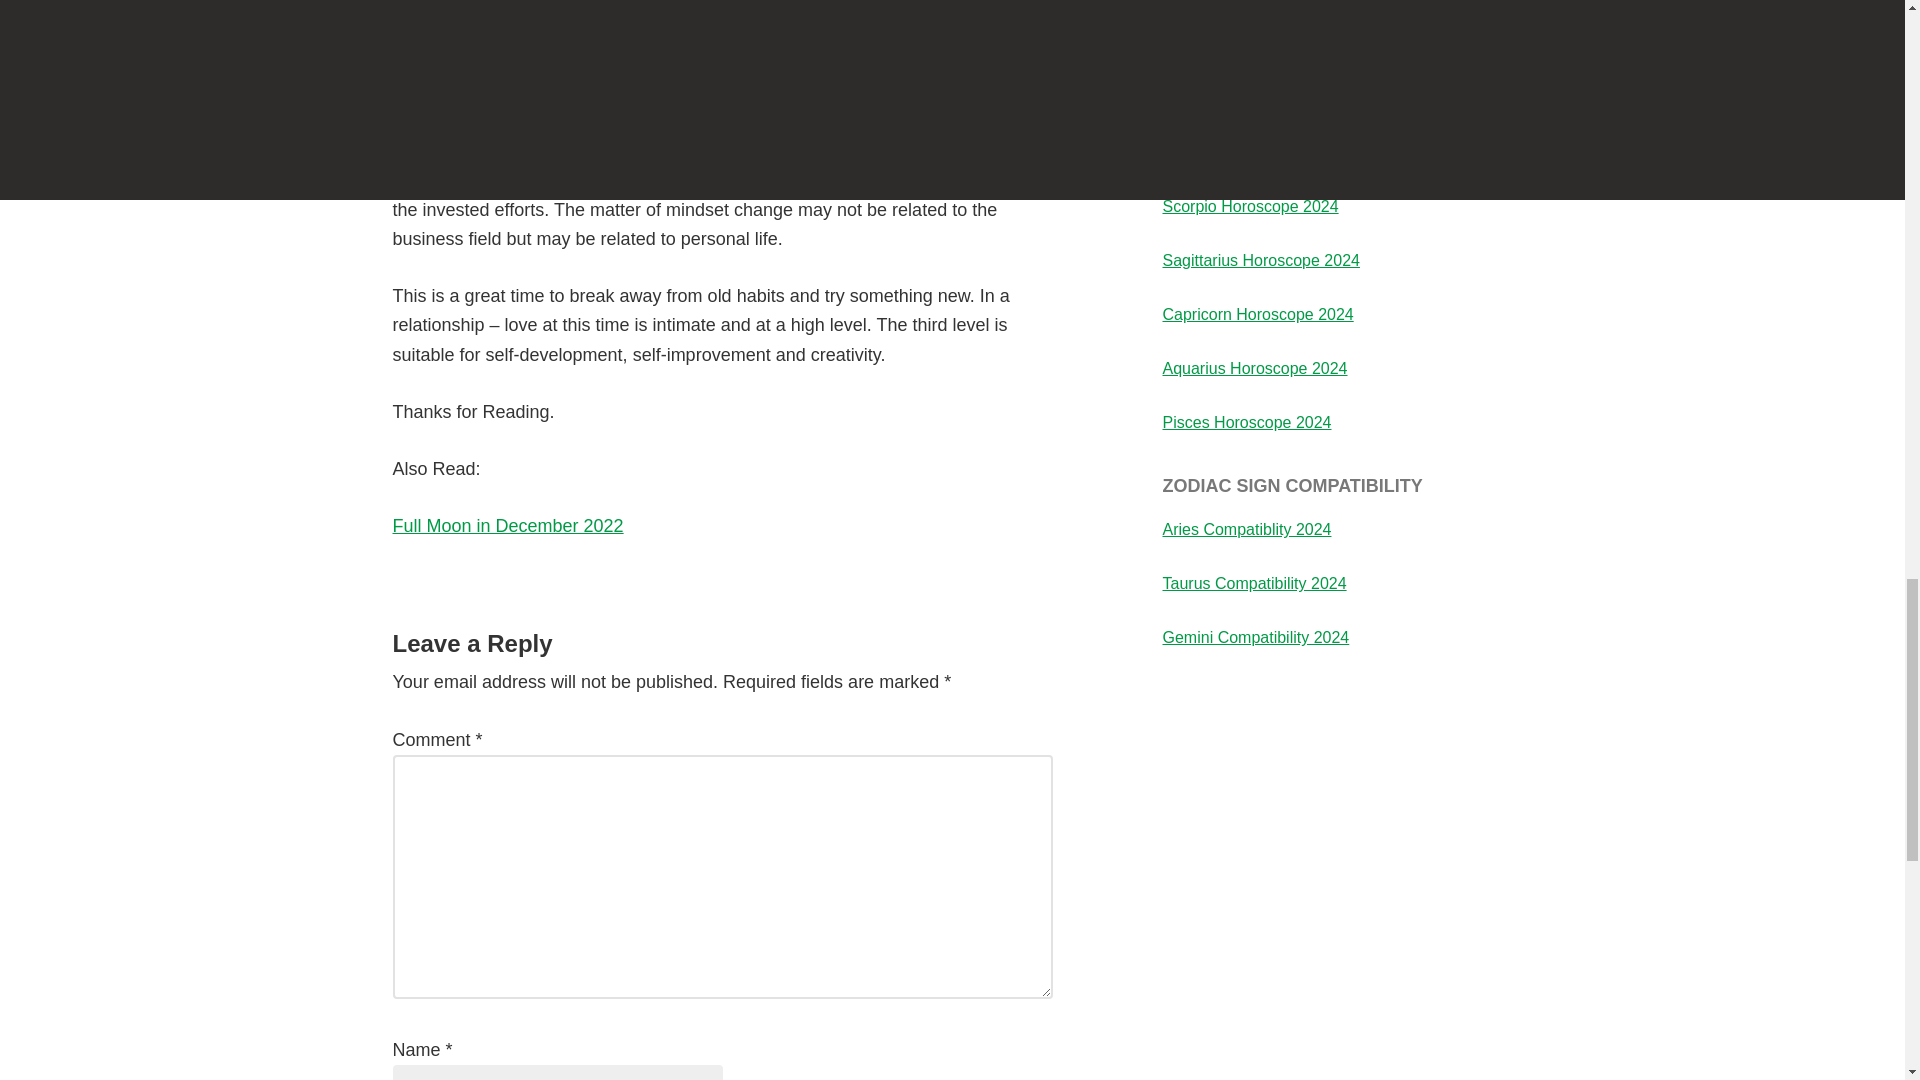 The image size is (1920, 1080). What do you see at coordinates (1260, 260) in the screenshot?
I see `Sagittarius Horoscope 2024` at bounding box center [1260, 260].